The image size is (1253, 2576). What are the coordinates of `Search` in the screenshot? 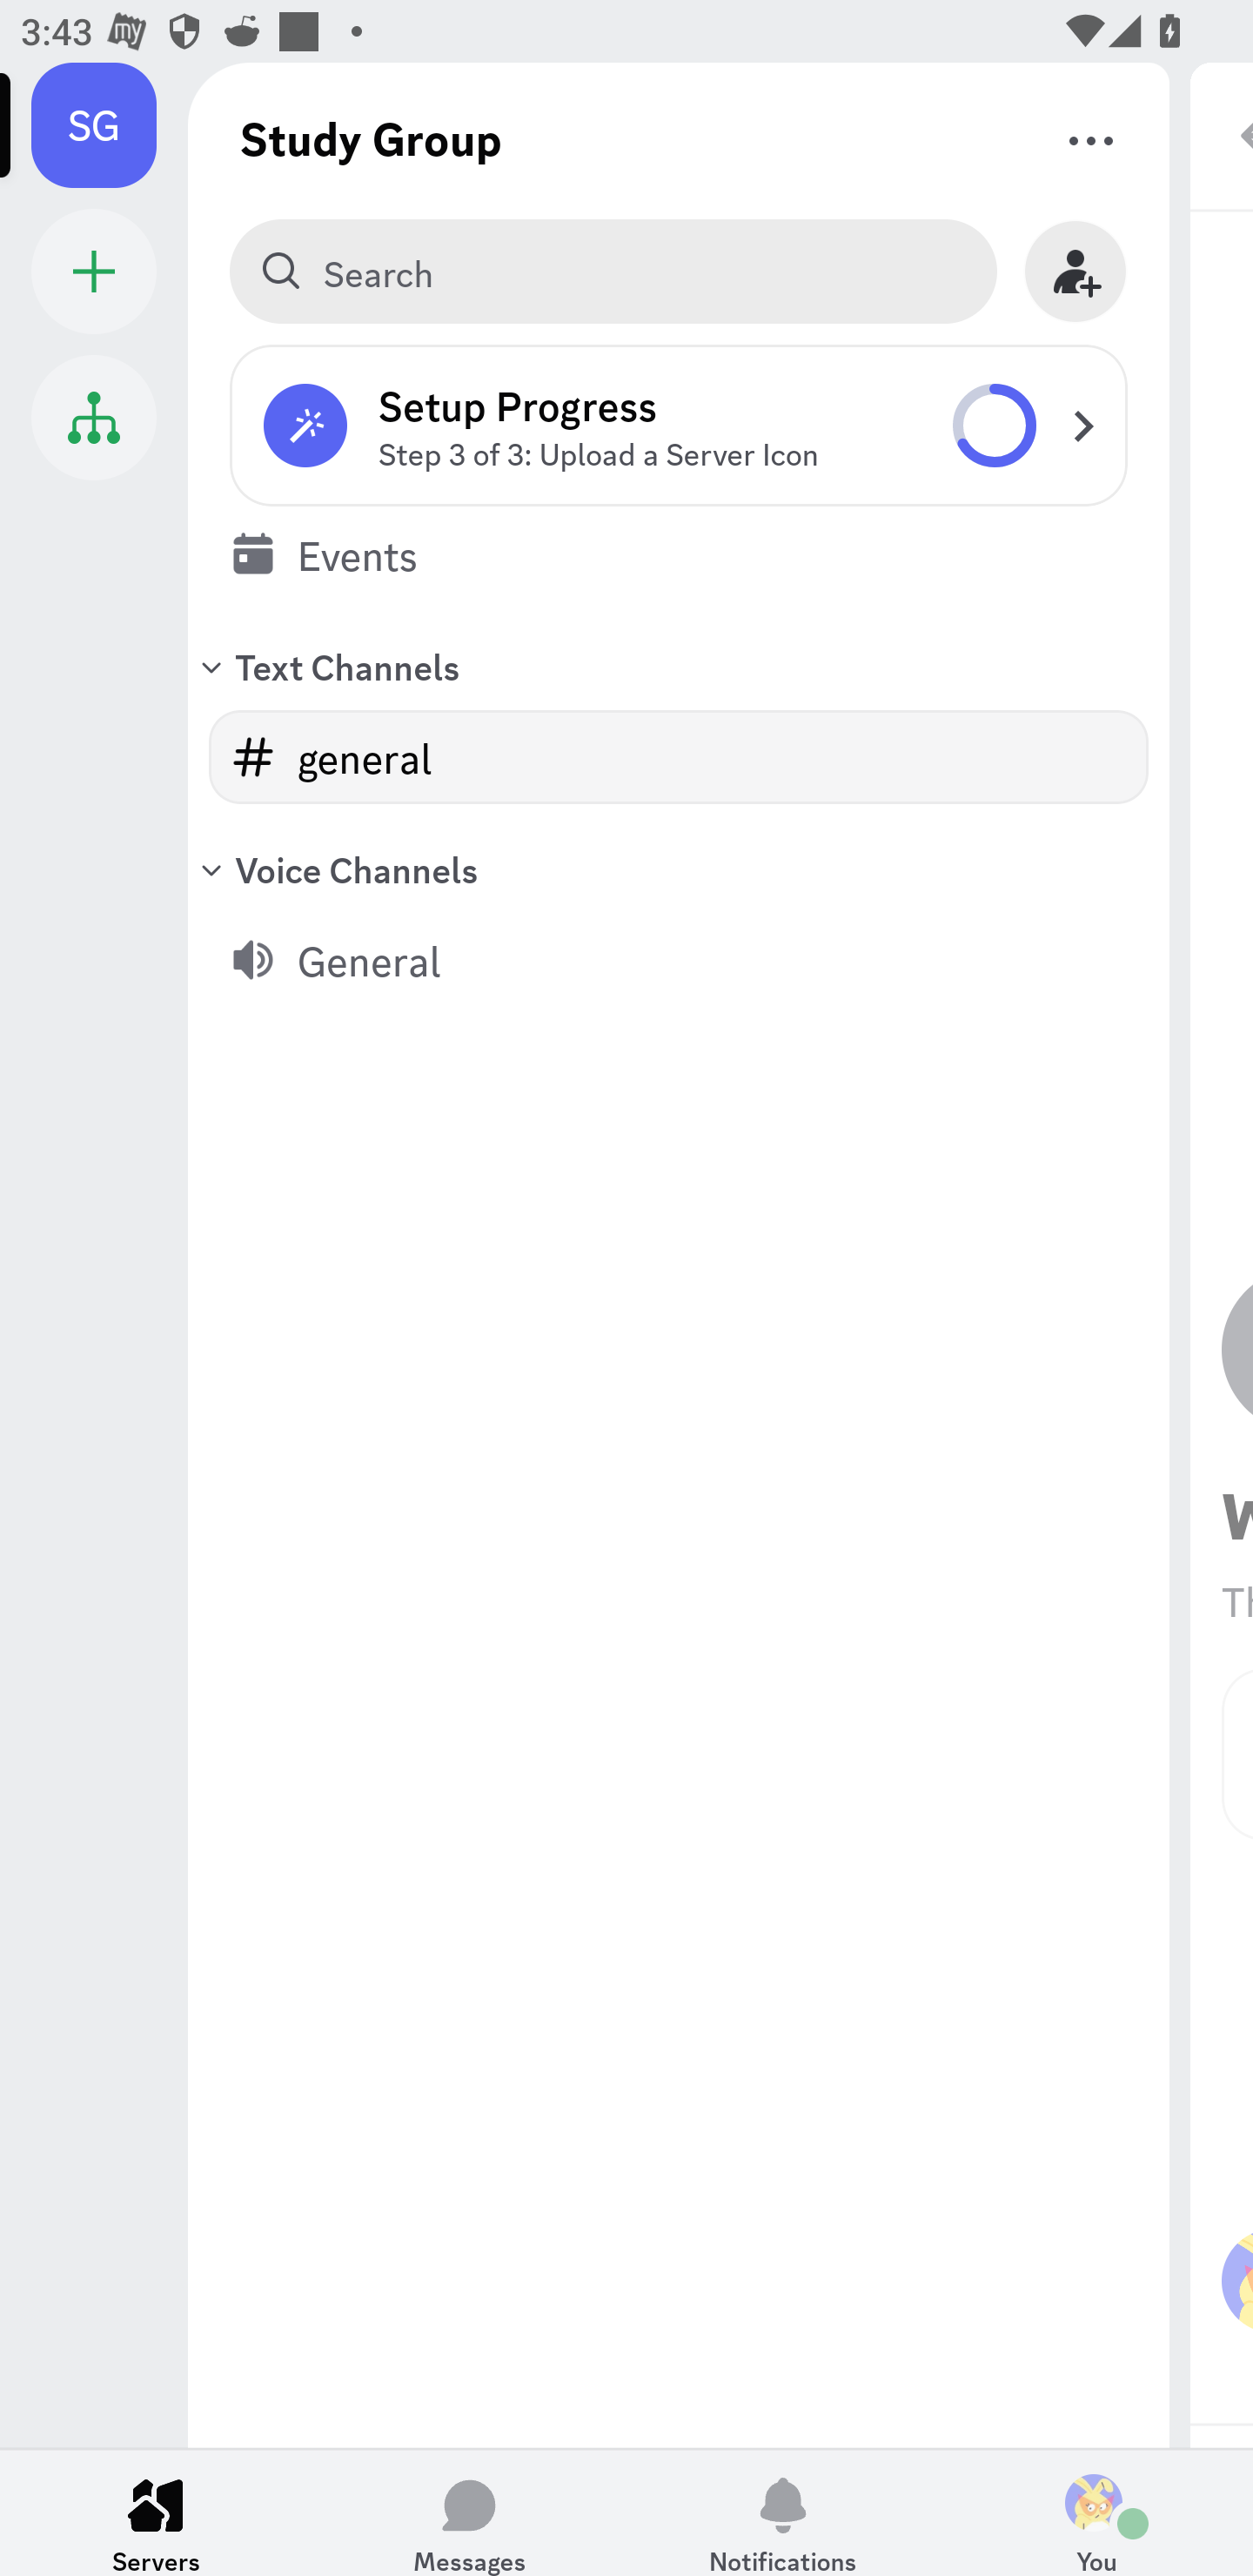 It's located at (613, 272).